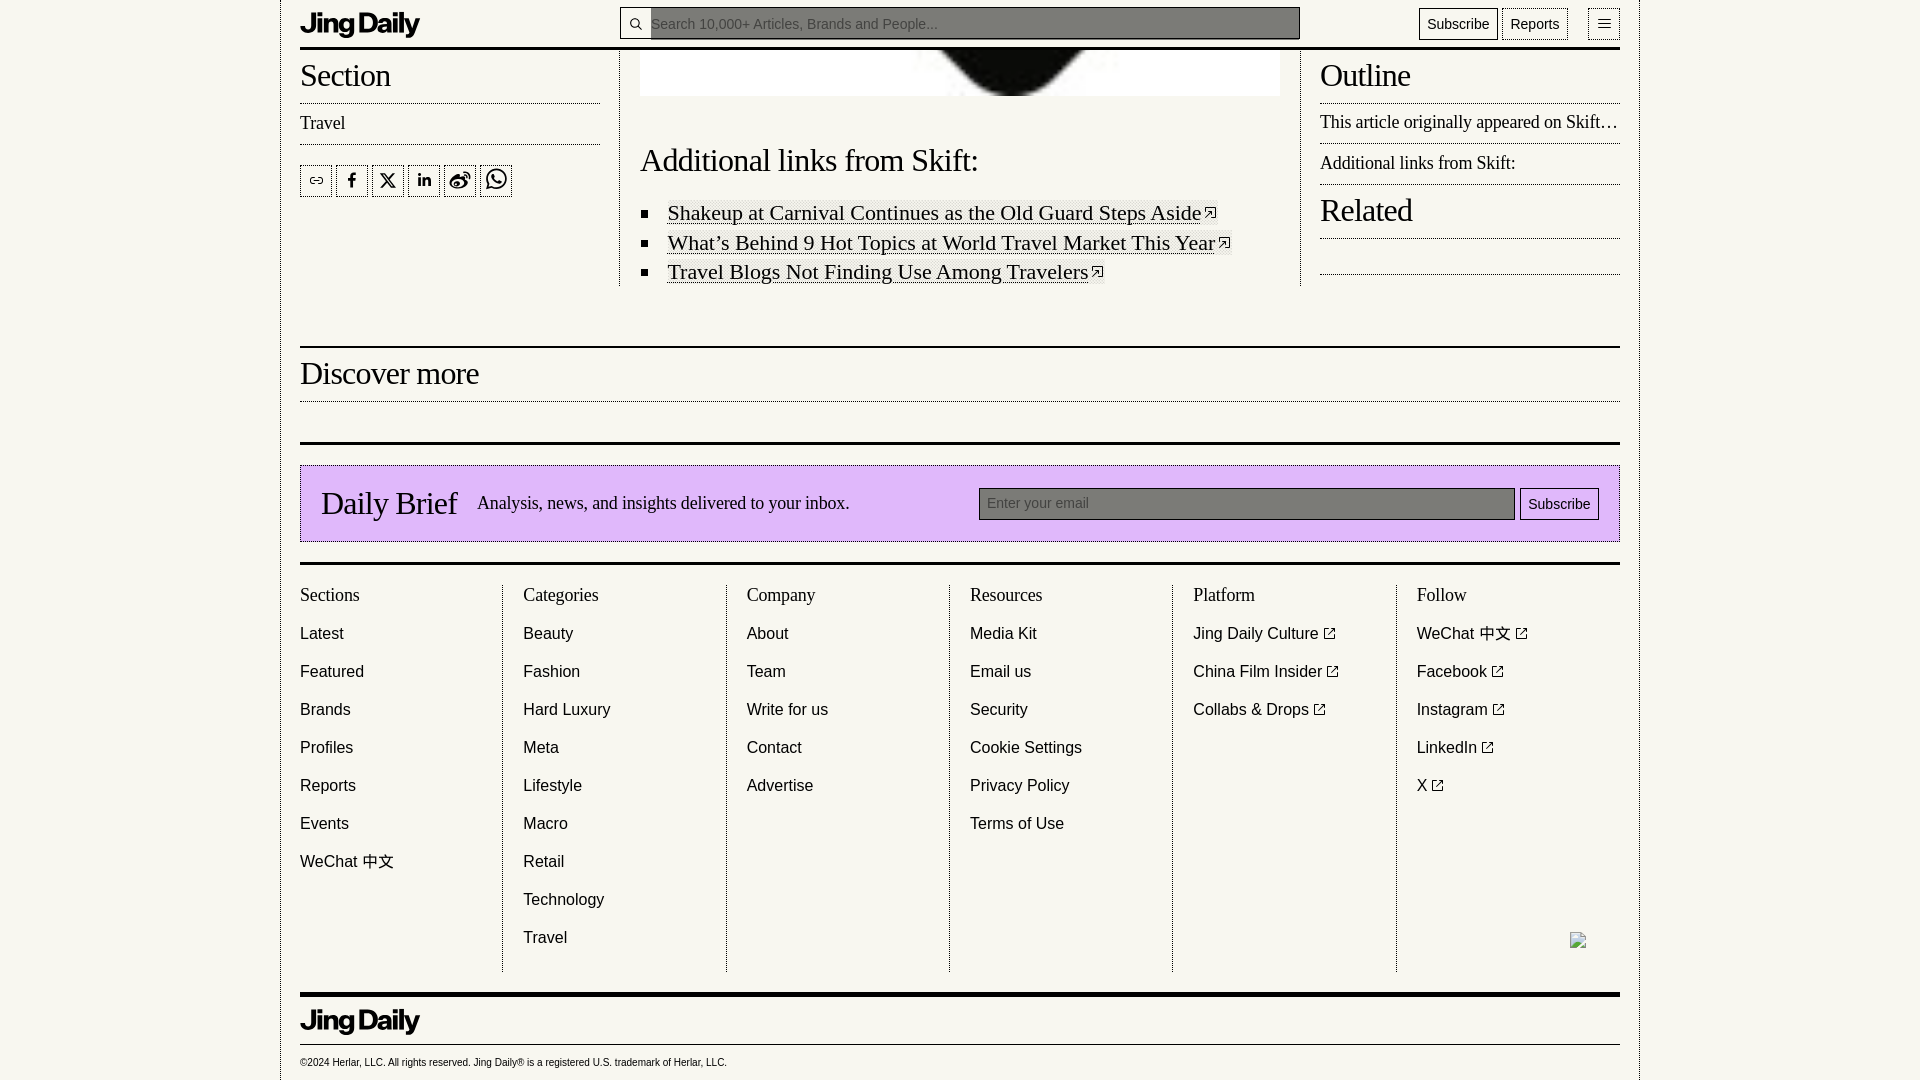  I want to click on Technology, so click(563, 899).